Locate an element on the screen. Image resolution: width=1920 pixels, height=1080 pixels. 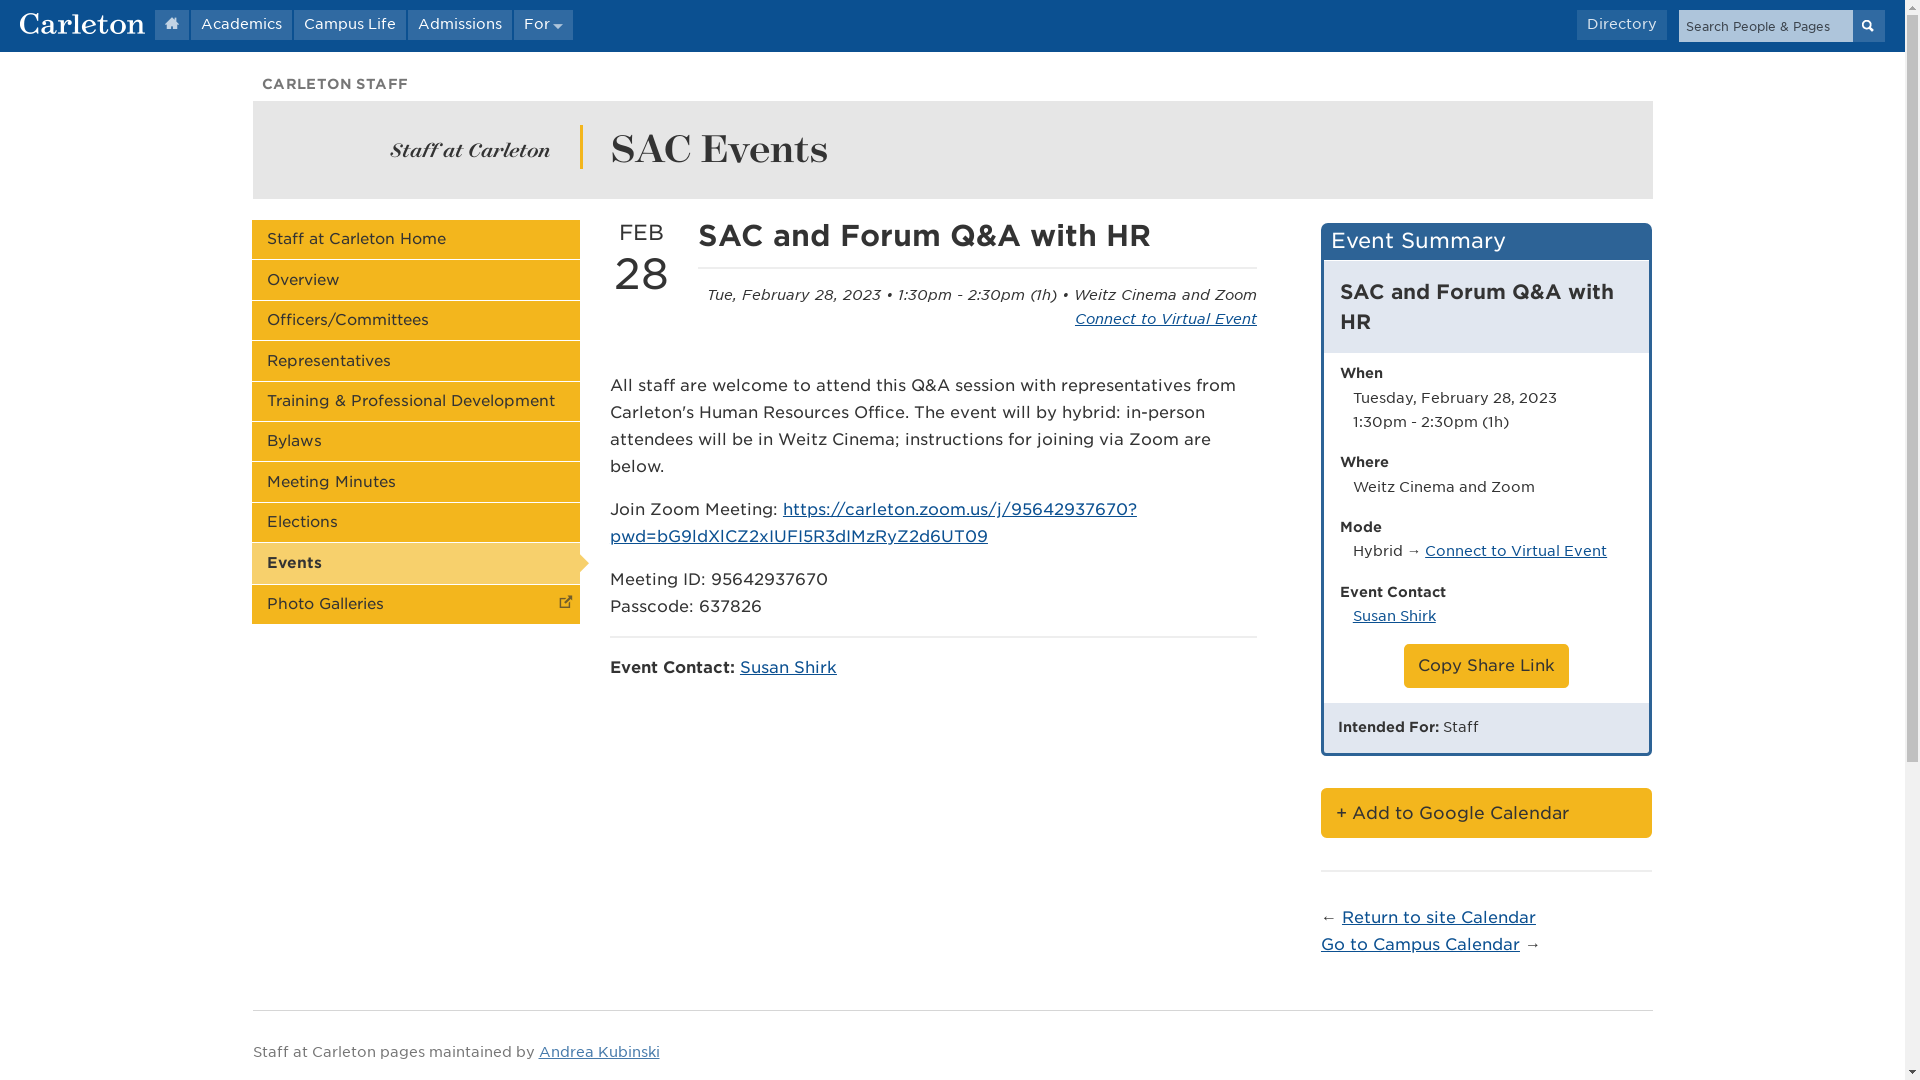
Go to Campus Calendar is located at coordinates (1420, 944).